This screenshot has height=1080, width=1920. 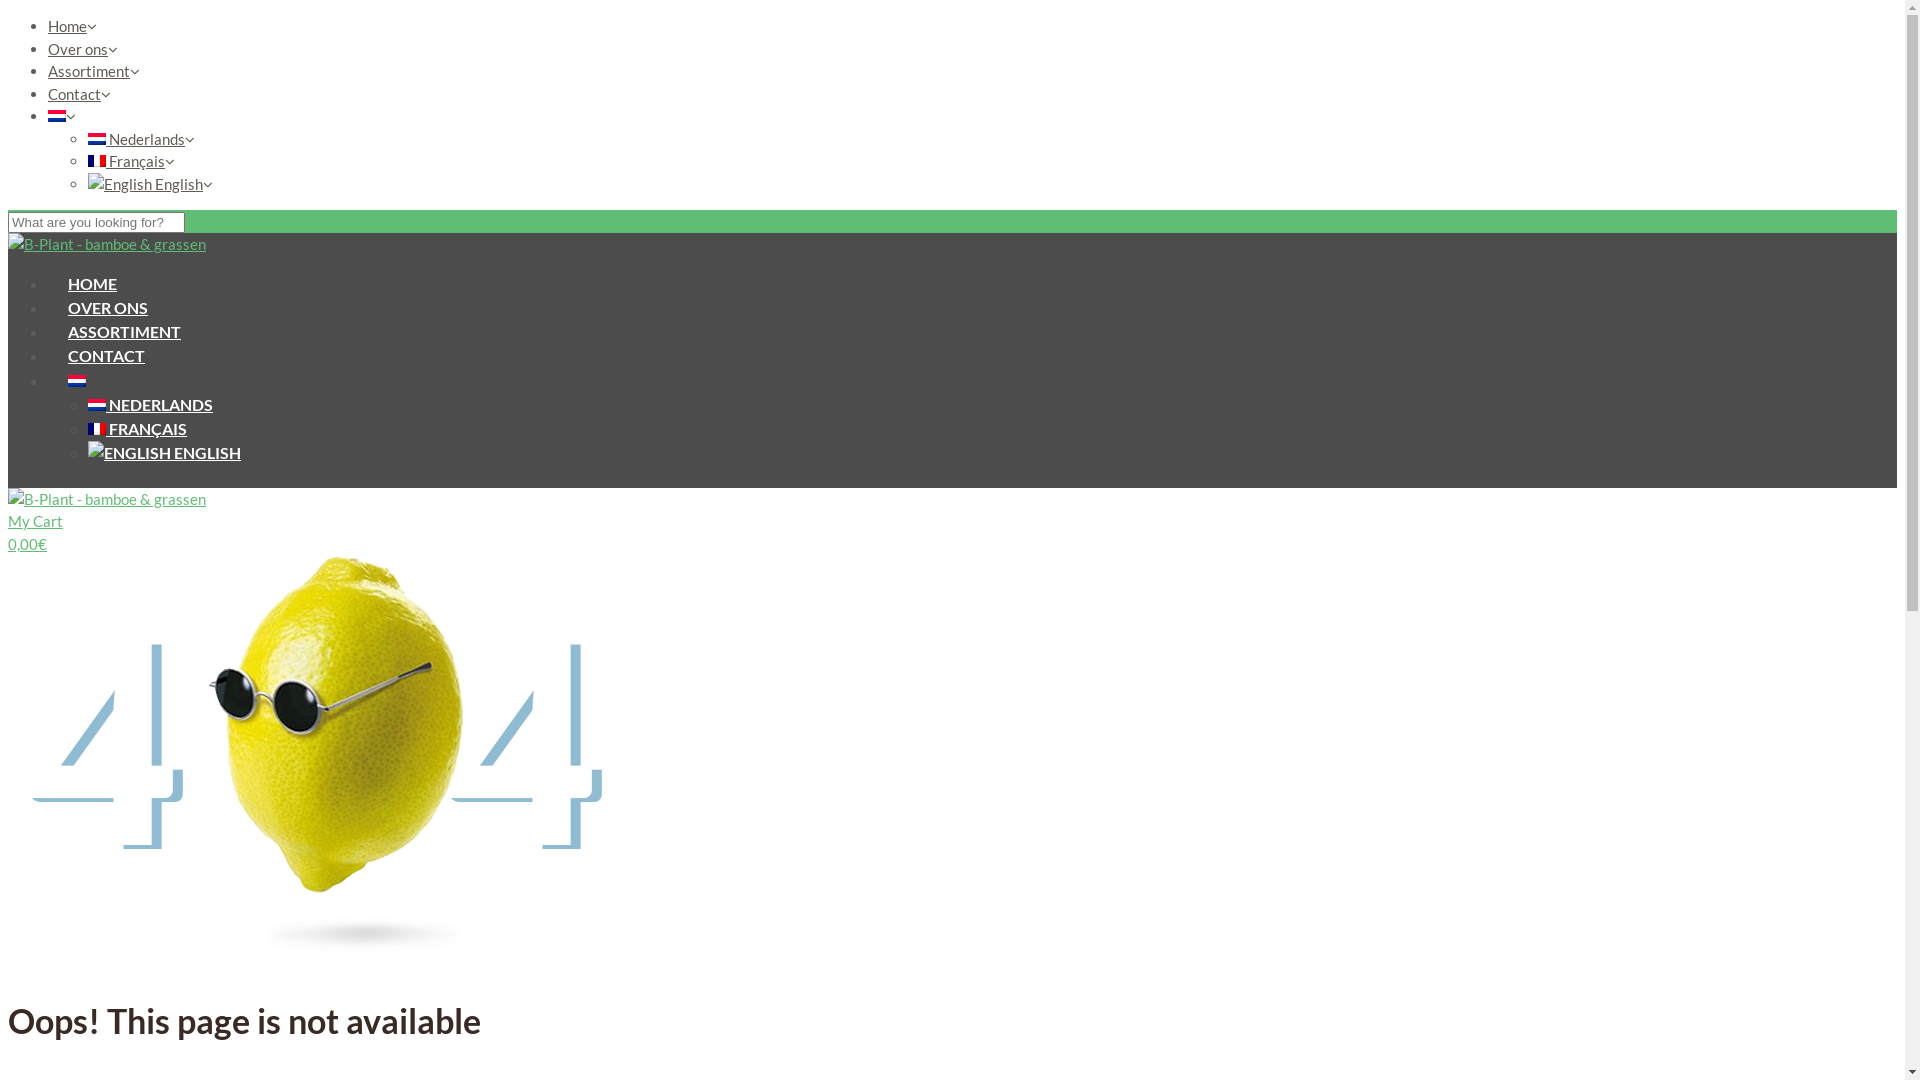 I want to click on Nederlands, so click(x=77, y=380).